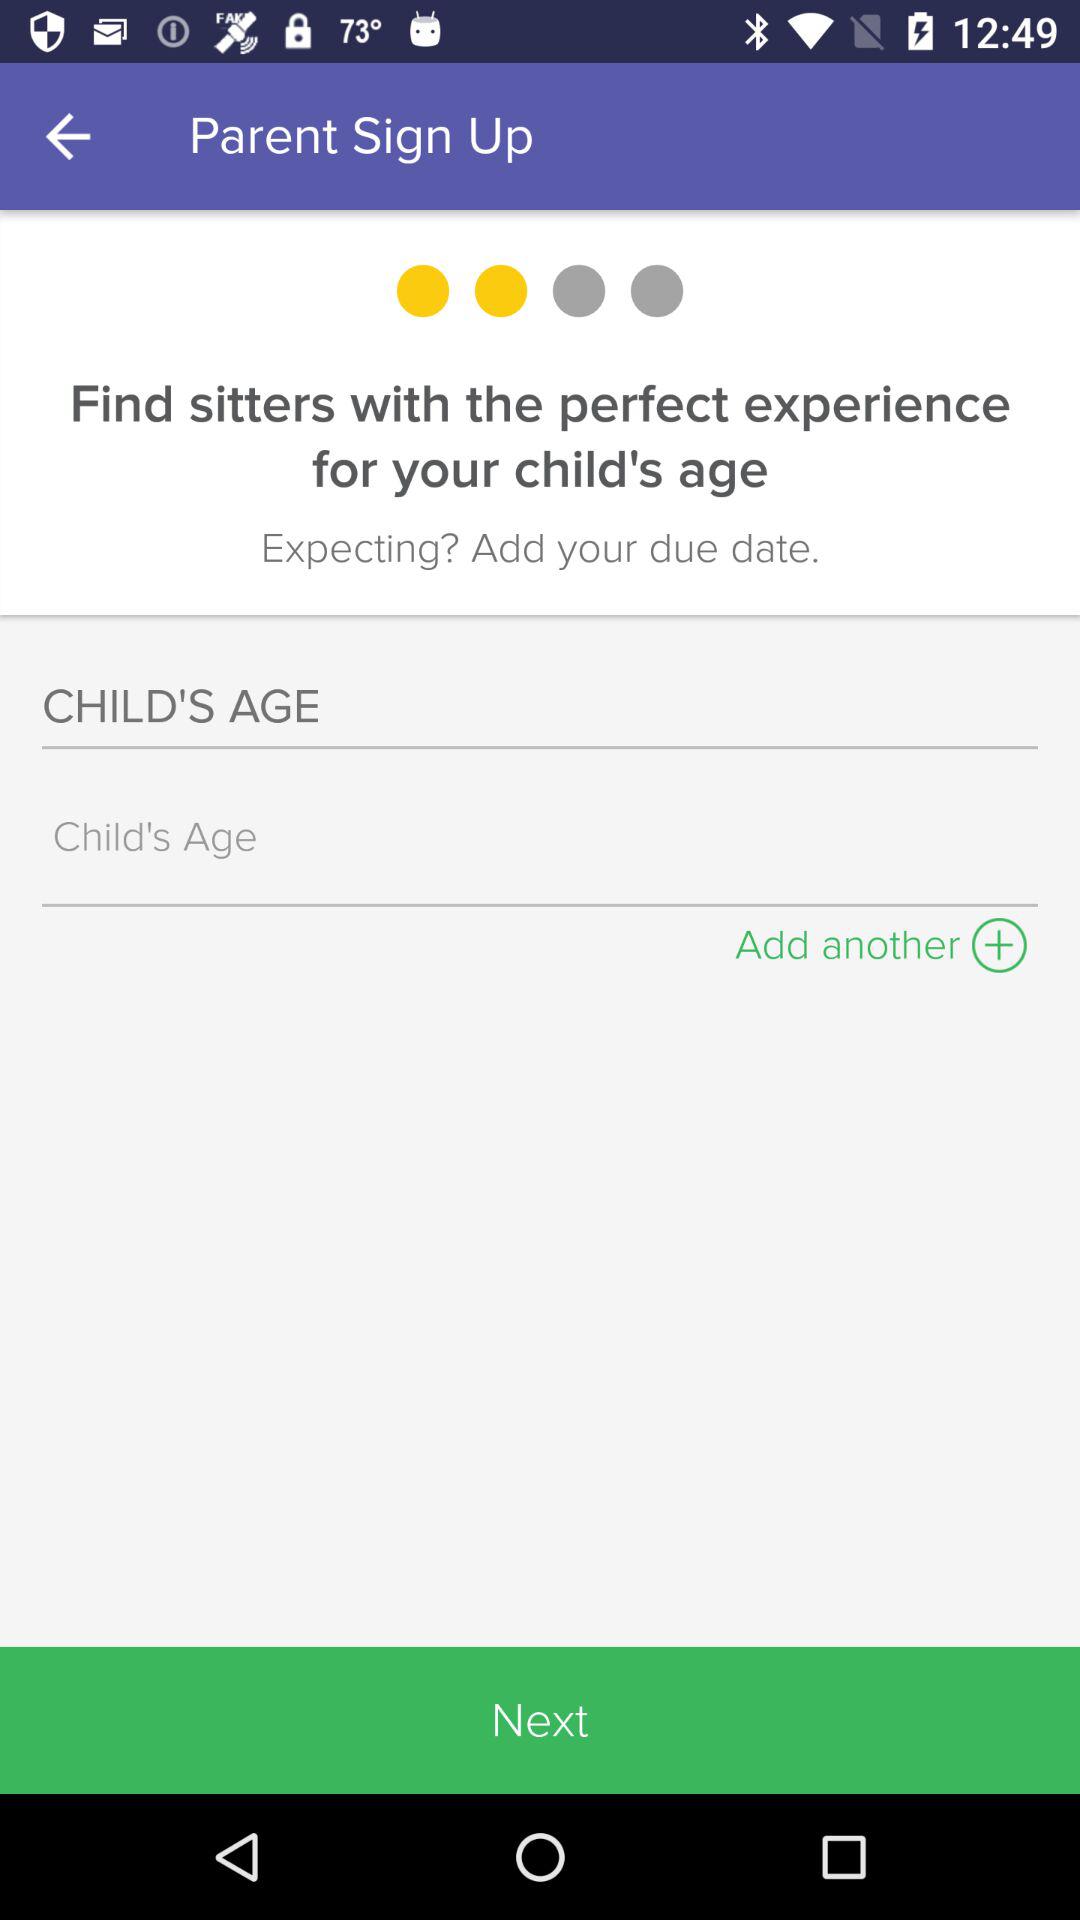 Image resolution: width=1080 pixels, height=1920 pixels. What do you see at coordinates (545, 836) in the screenshot?
I see `go to search box` at bounding box center [545, 836].